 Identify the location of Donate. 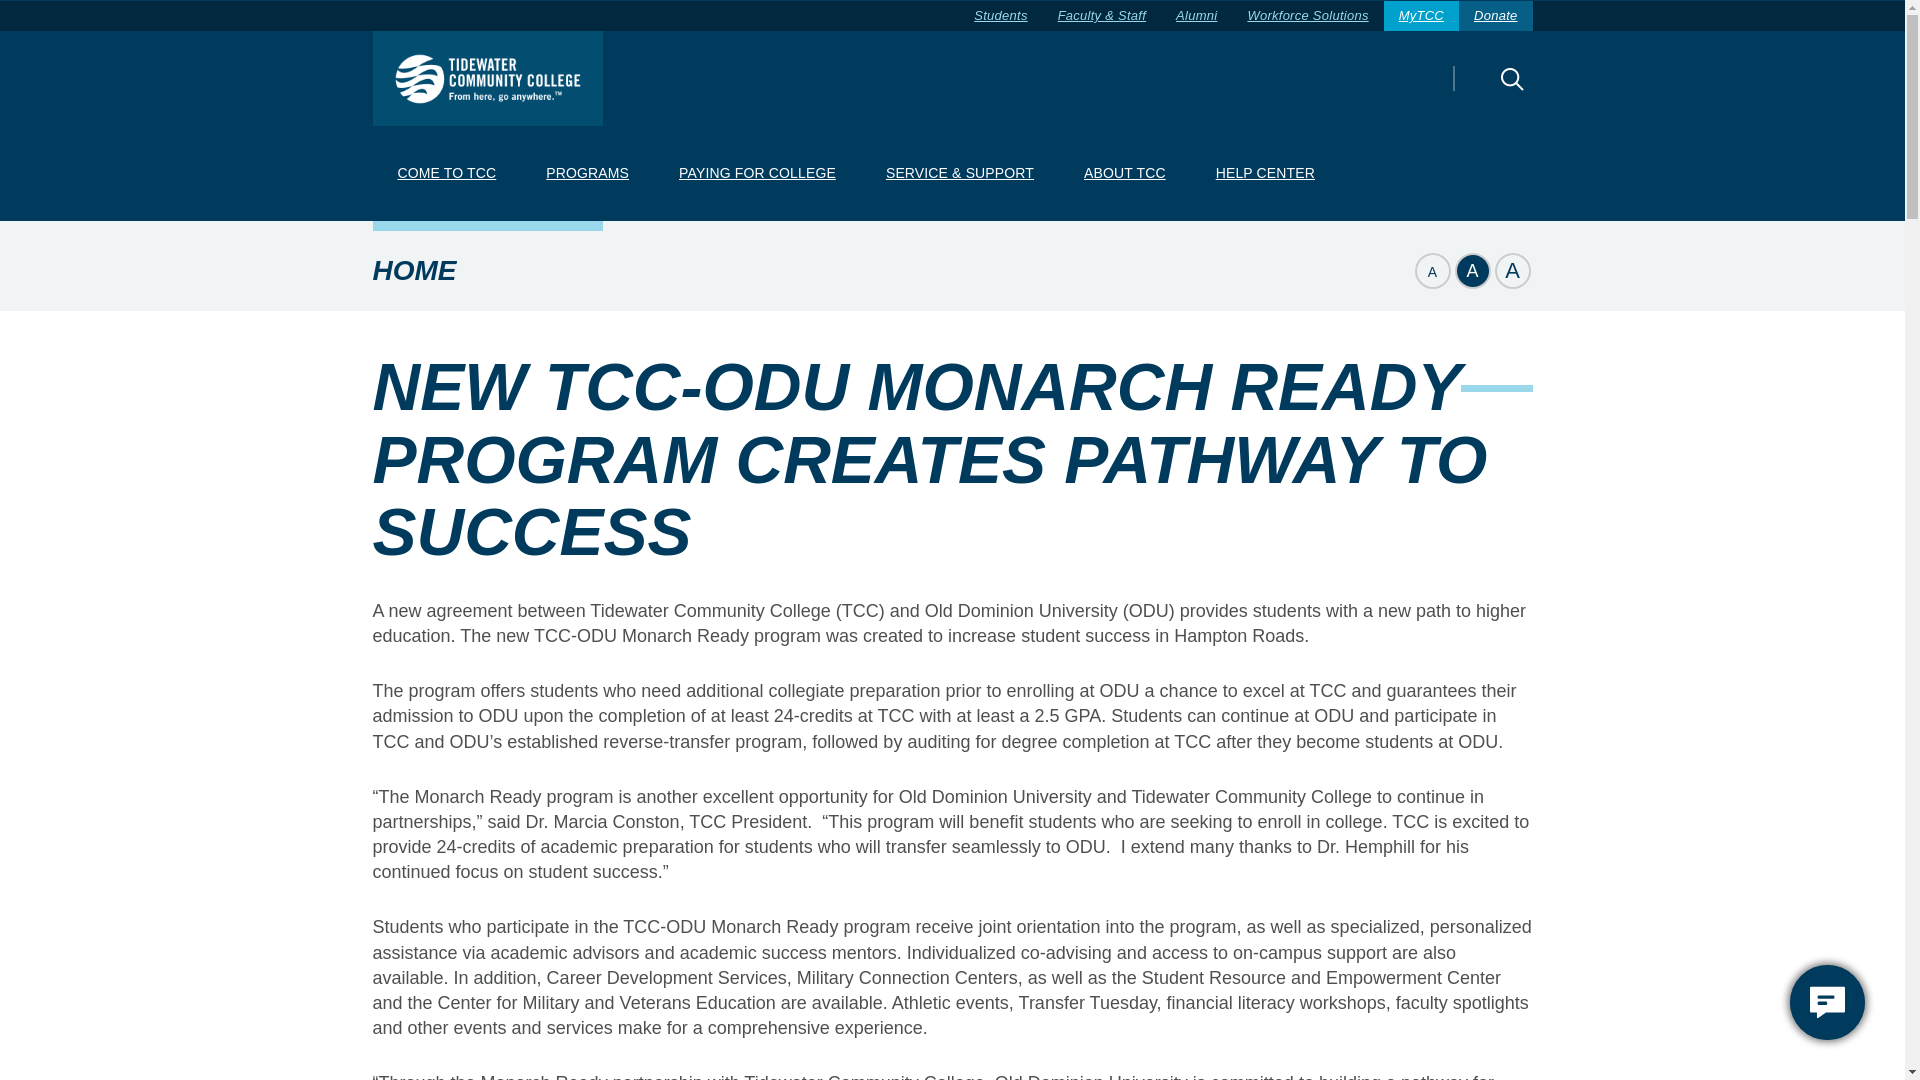
(1496, 16).